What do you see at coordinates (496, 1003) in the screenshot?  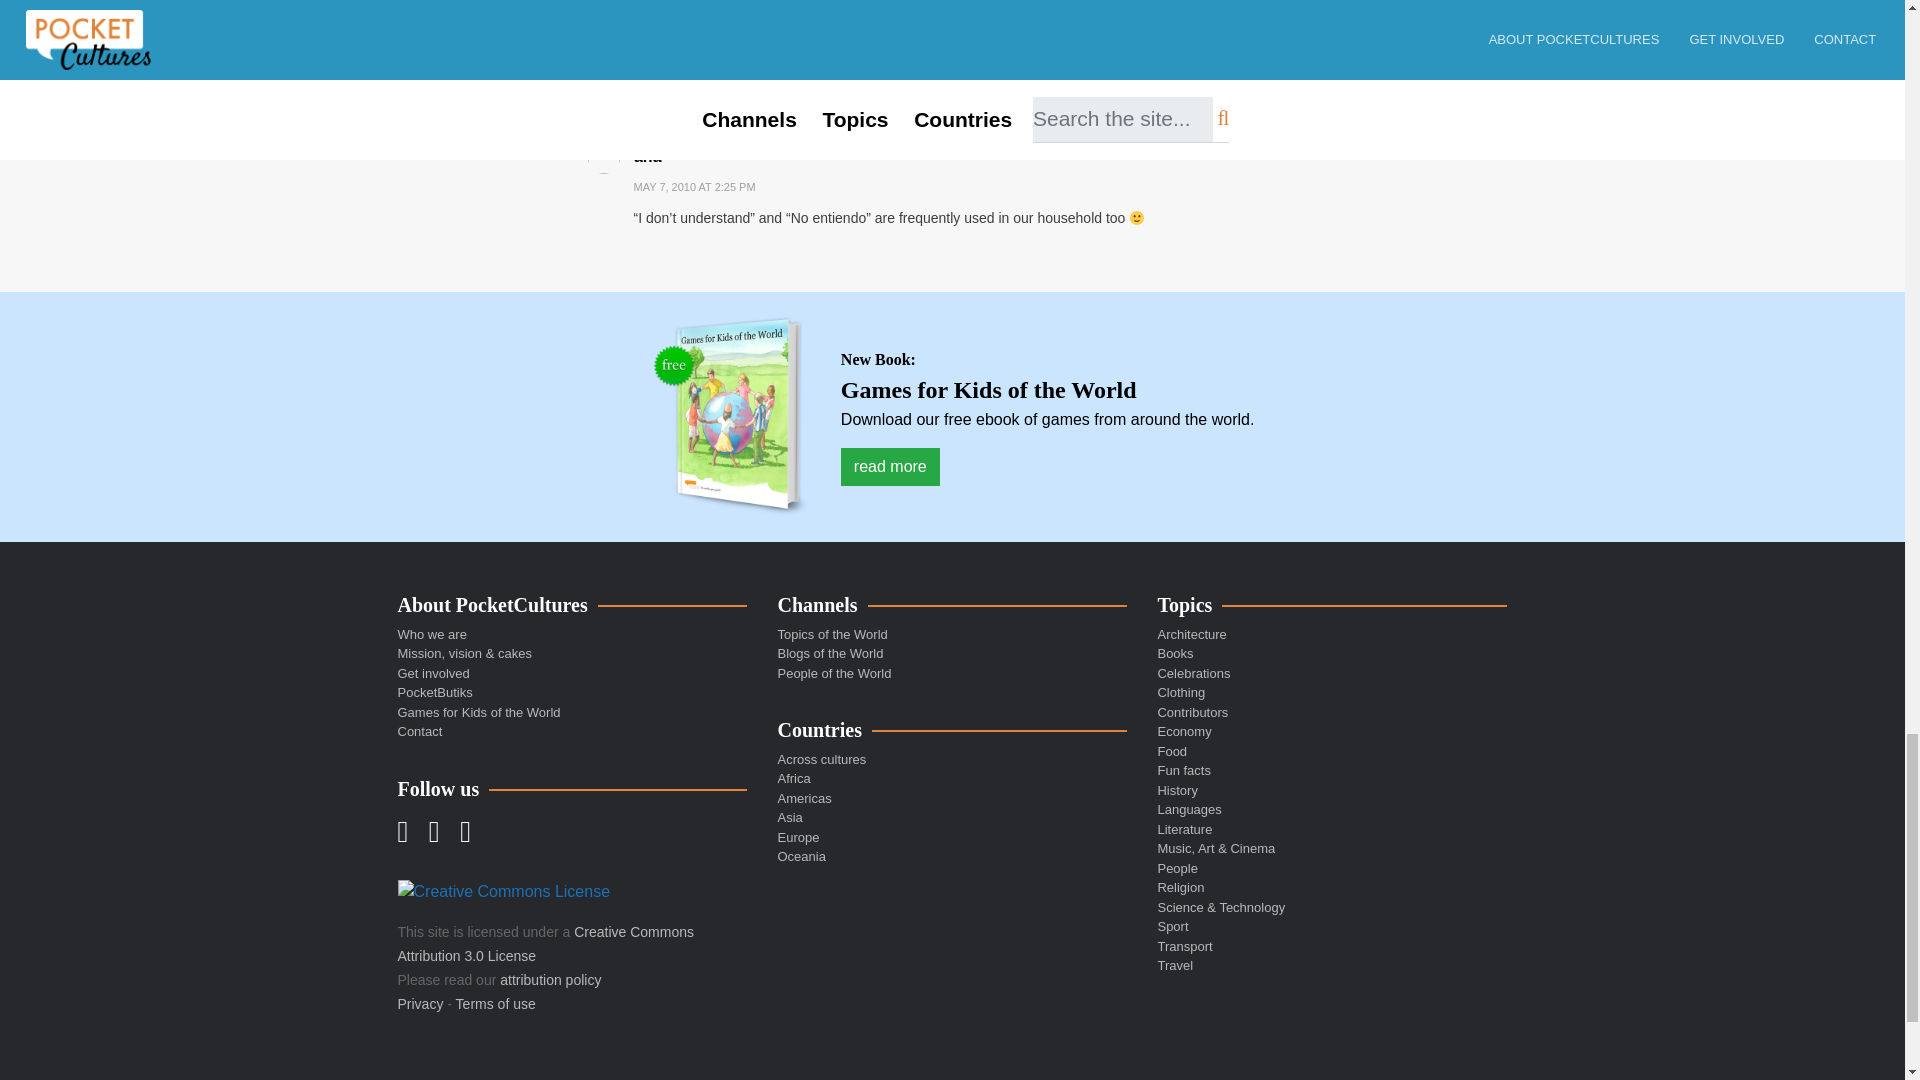 I see `Terms of use` at bounding box center [496, 1003].